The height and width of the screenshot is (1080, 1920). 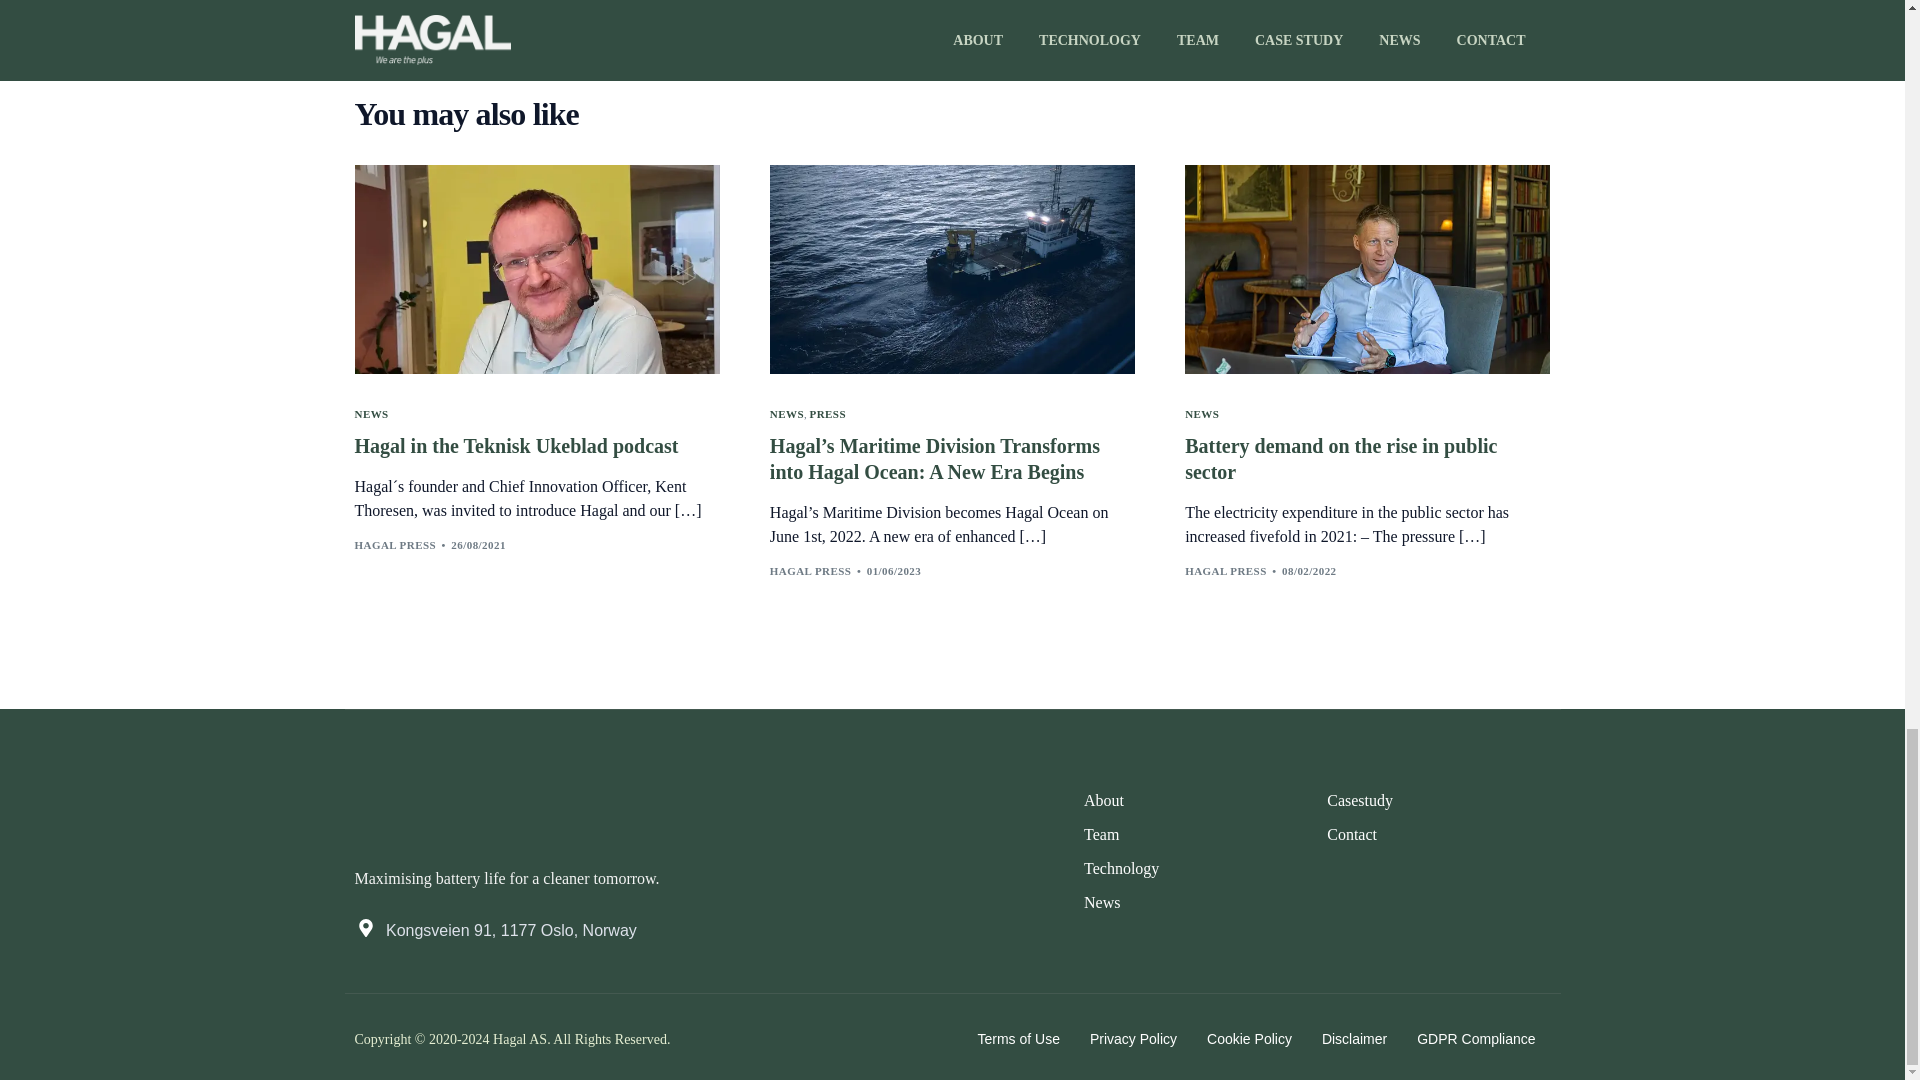 I want to click on View Post: Hagal in the Teknisk Ukeblad podcast , so click(x=536, y=446).